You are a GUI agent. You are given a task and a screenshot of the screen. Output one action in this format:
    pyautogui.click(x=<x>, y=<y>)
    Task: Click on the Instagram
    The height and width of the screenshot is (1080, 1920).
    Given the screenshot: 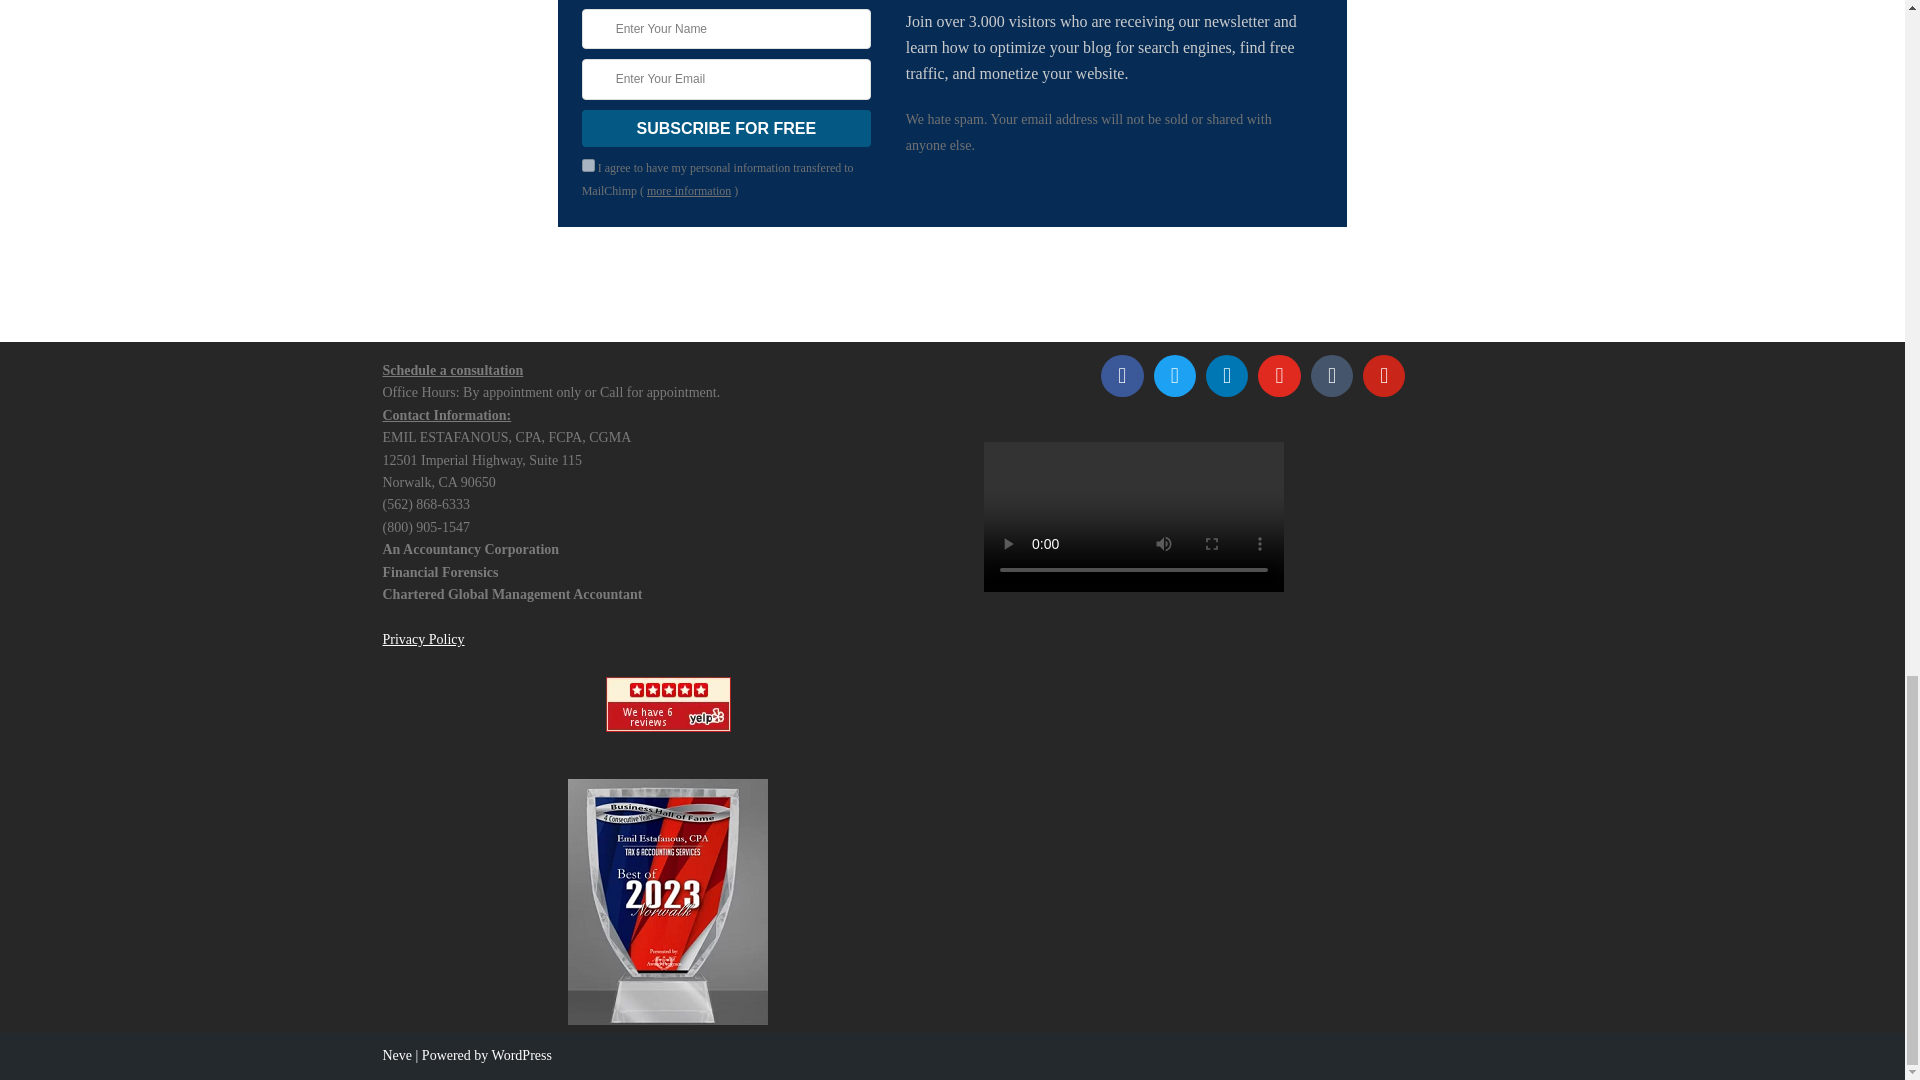 What is the action you would take?
    pyautogui.click(x=1279, y=375)
    